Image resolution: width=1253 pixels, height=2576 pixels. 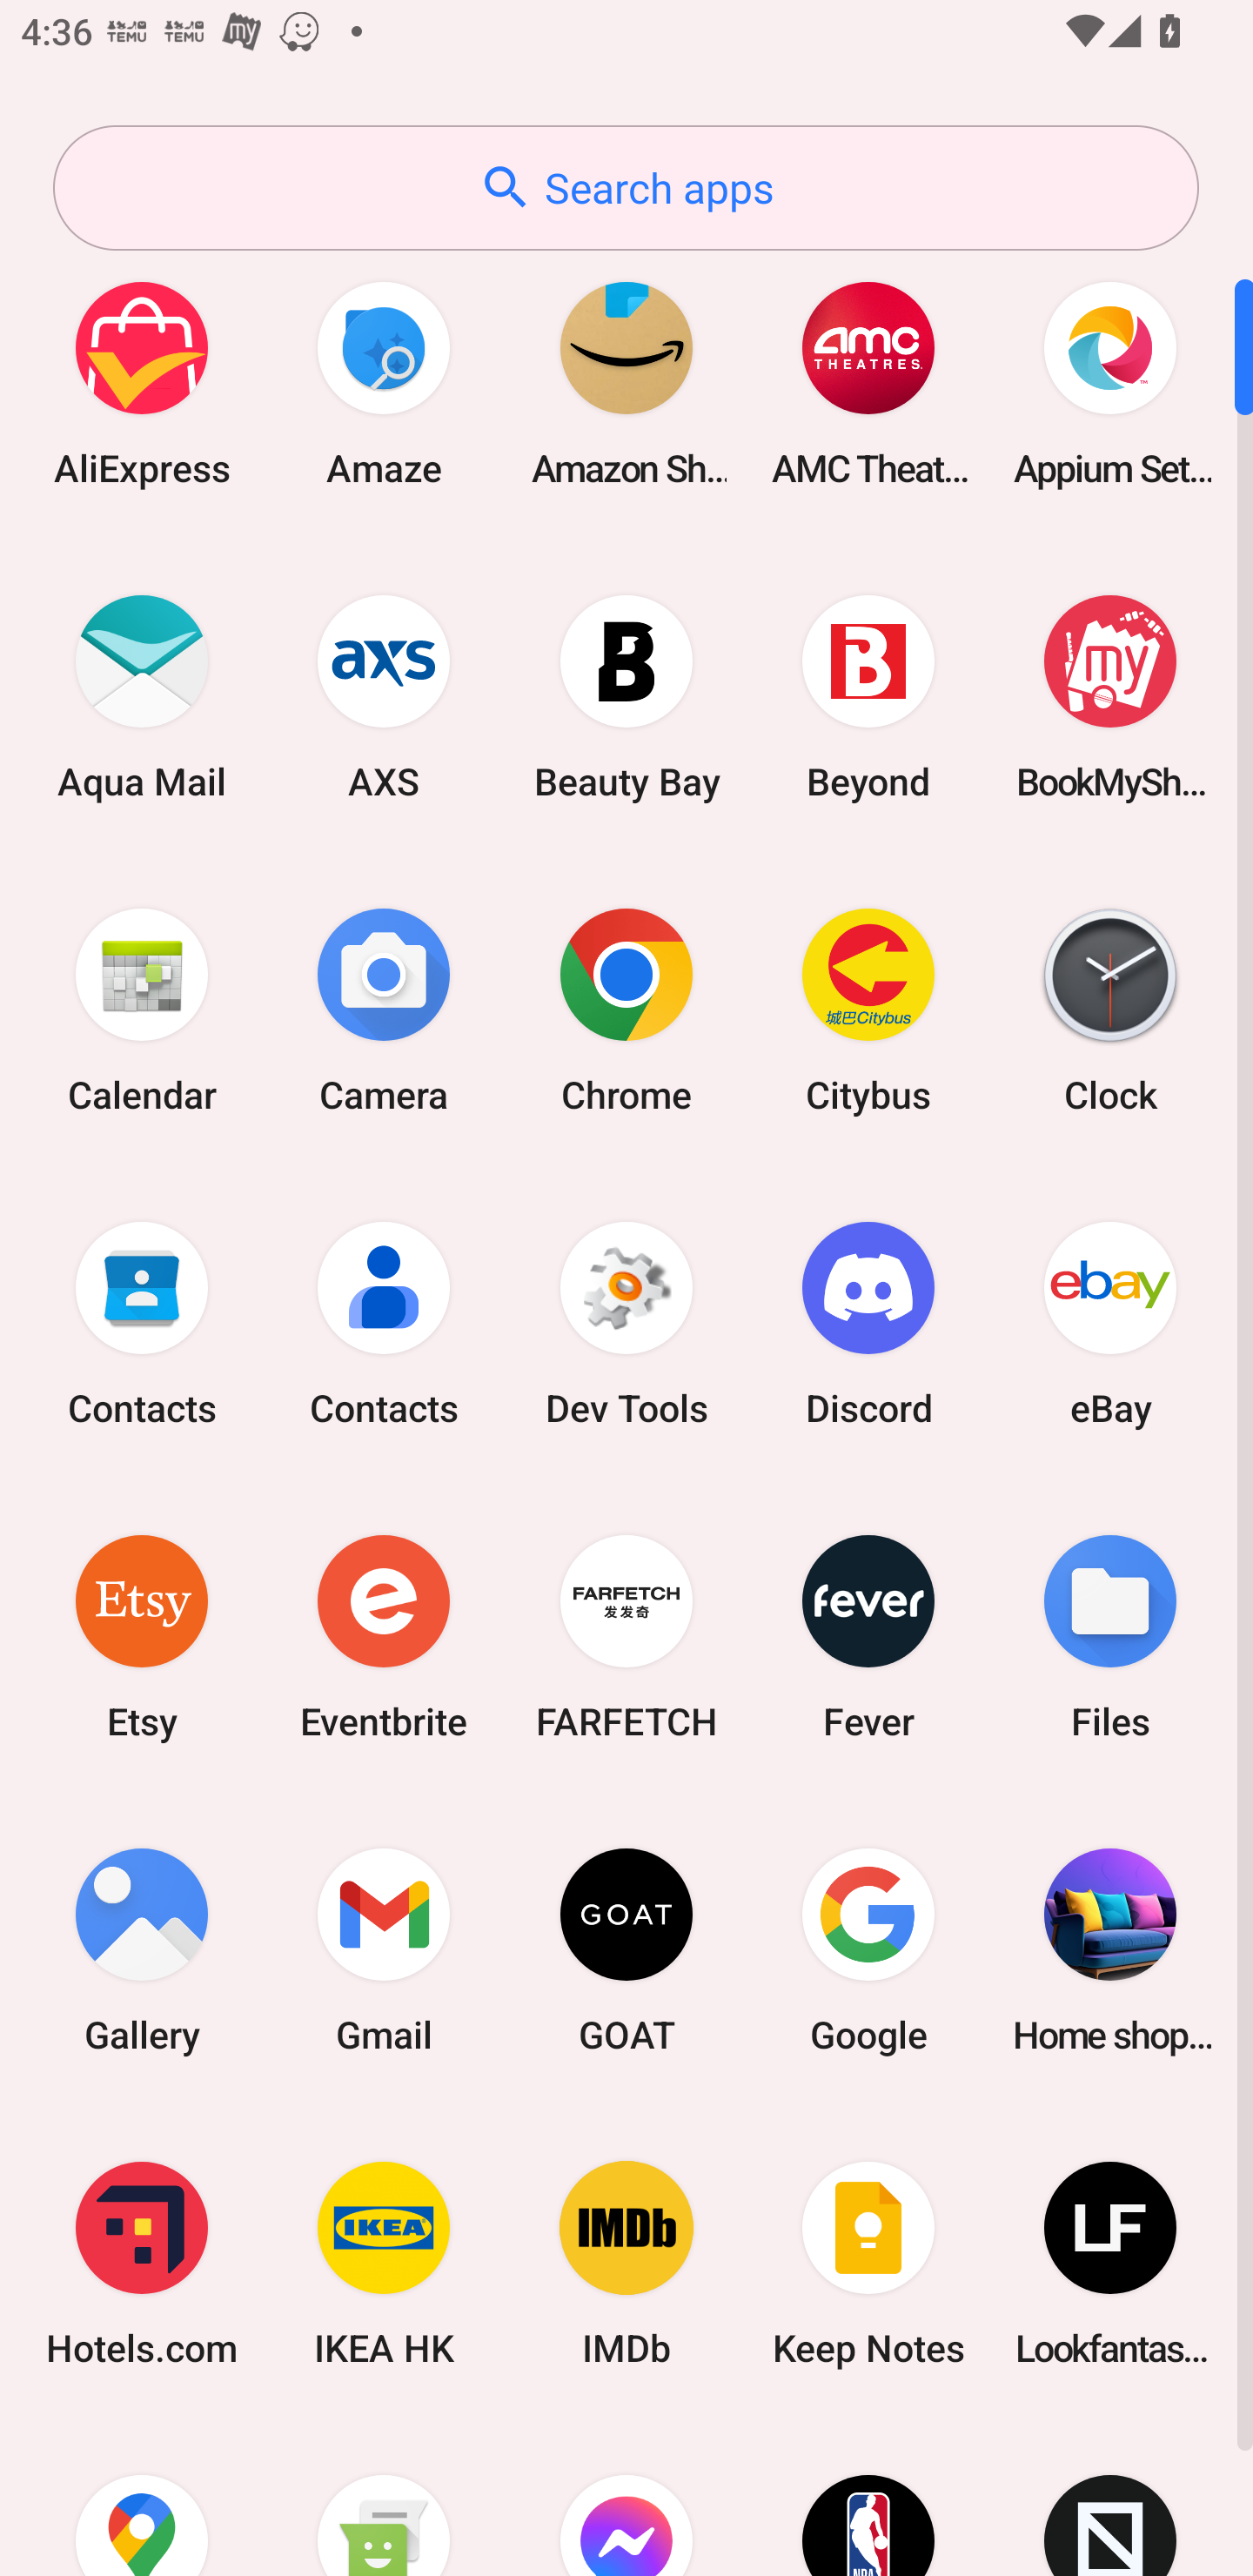 I want to click on Eventbrite, so click(x=384, y=1636).